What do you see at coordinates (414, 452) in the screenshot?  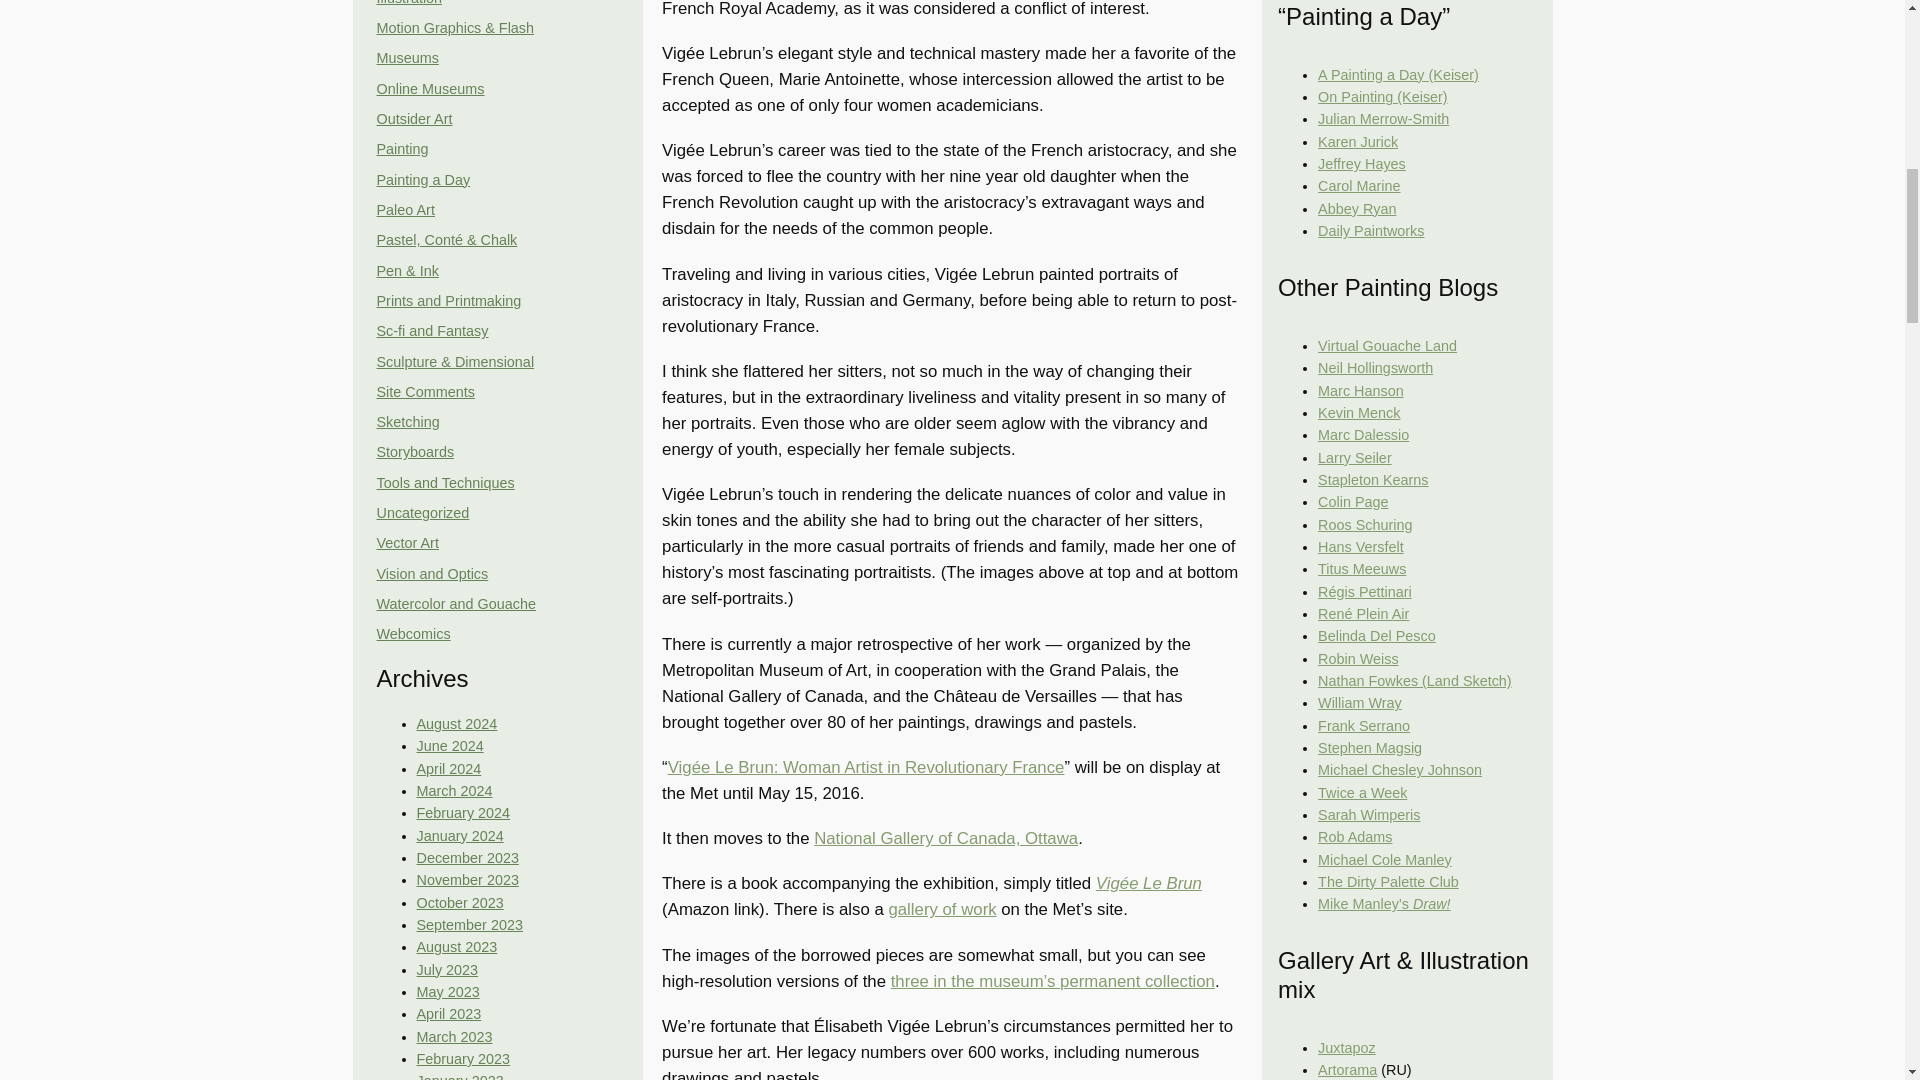 I see `Storyboards` at bounding box center [414, 452].